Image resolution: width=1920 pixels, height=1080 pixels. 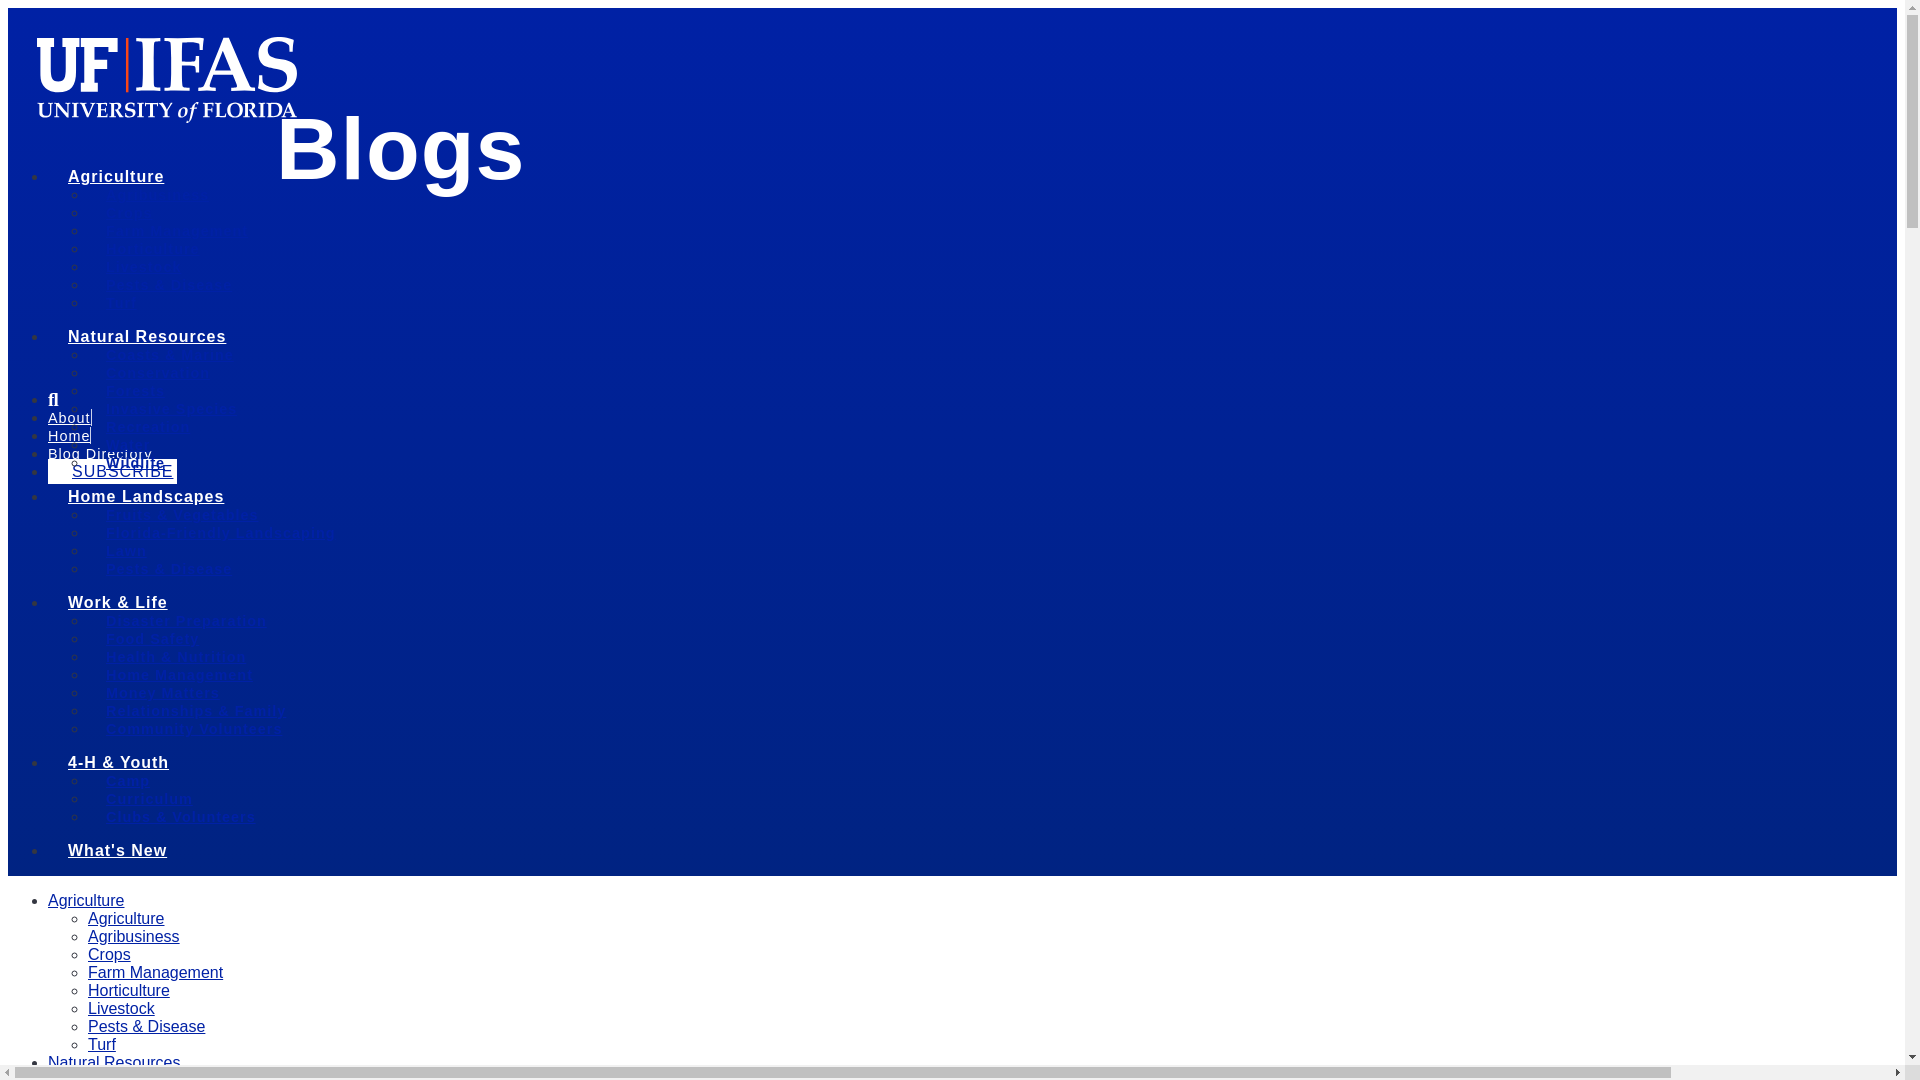 What do you see at coordinates (162, 694) in the screenshot?
I see `Money Matters` at bounding box center [162, 694].